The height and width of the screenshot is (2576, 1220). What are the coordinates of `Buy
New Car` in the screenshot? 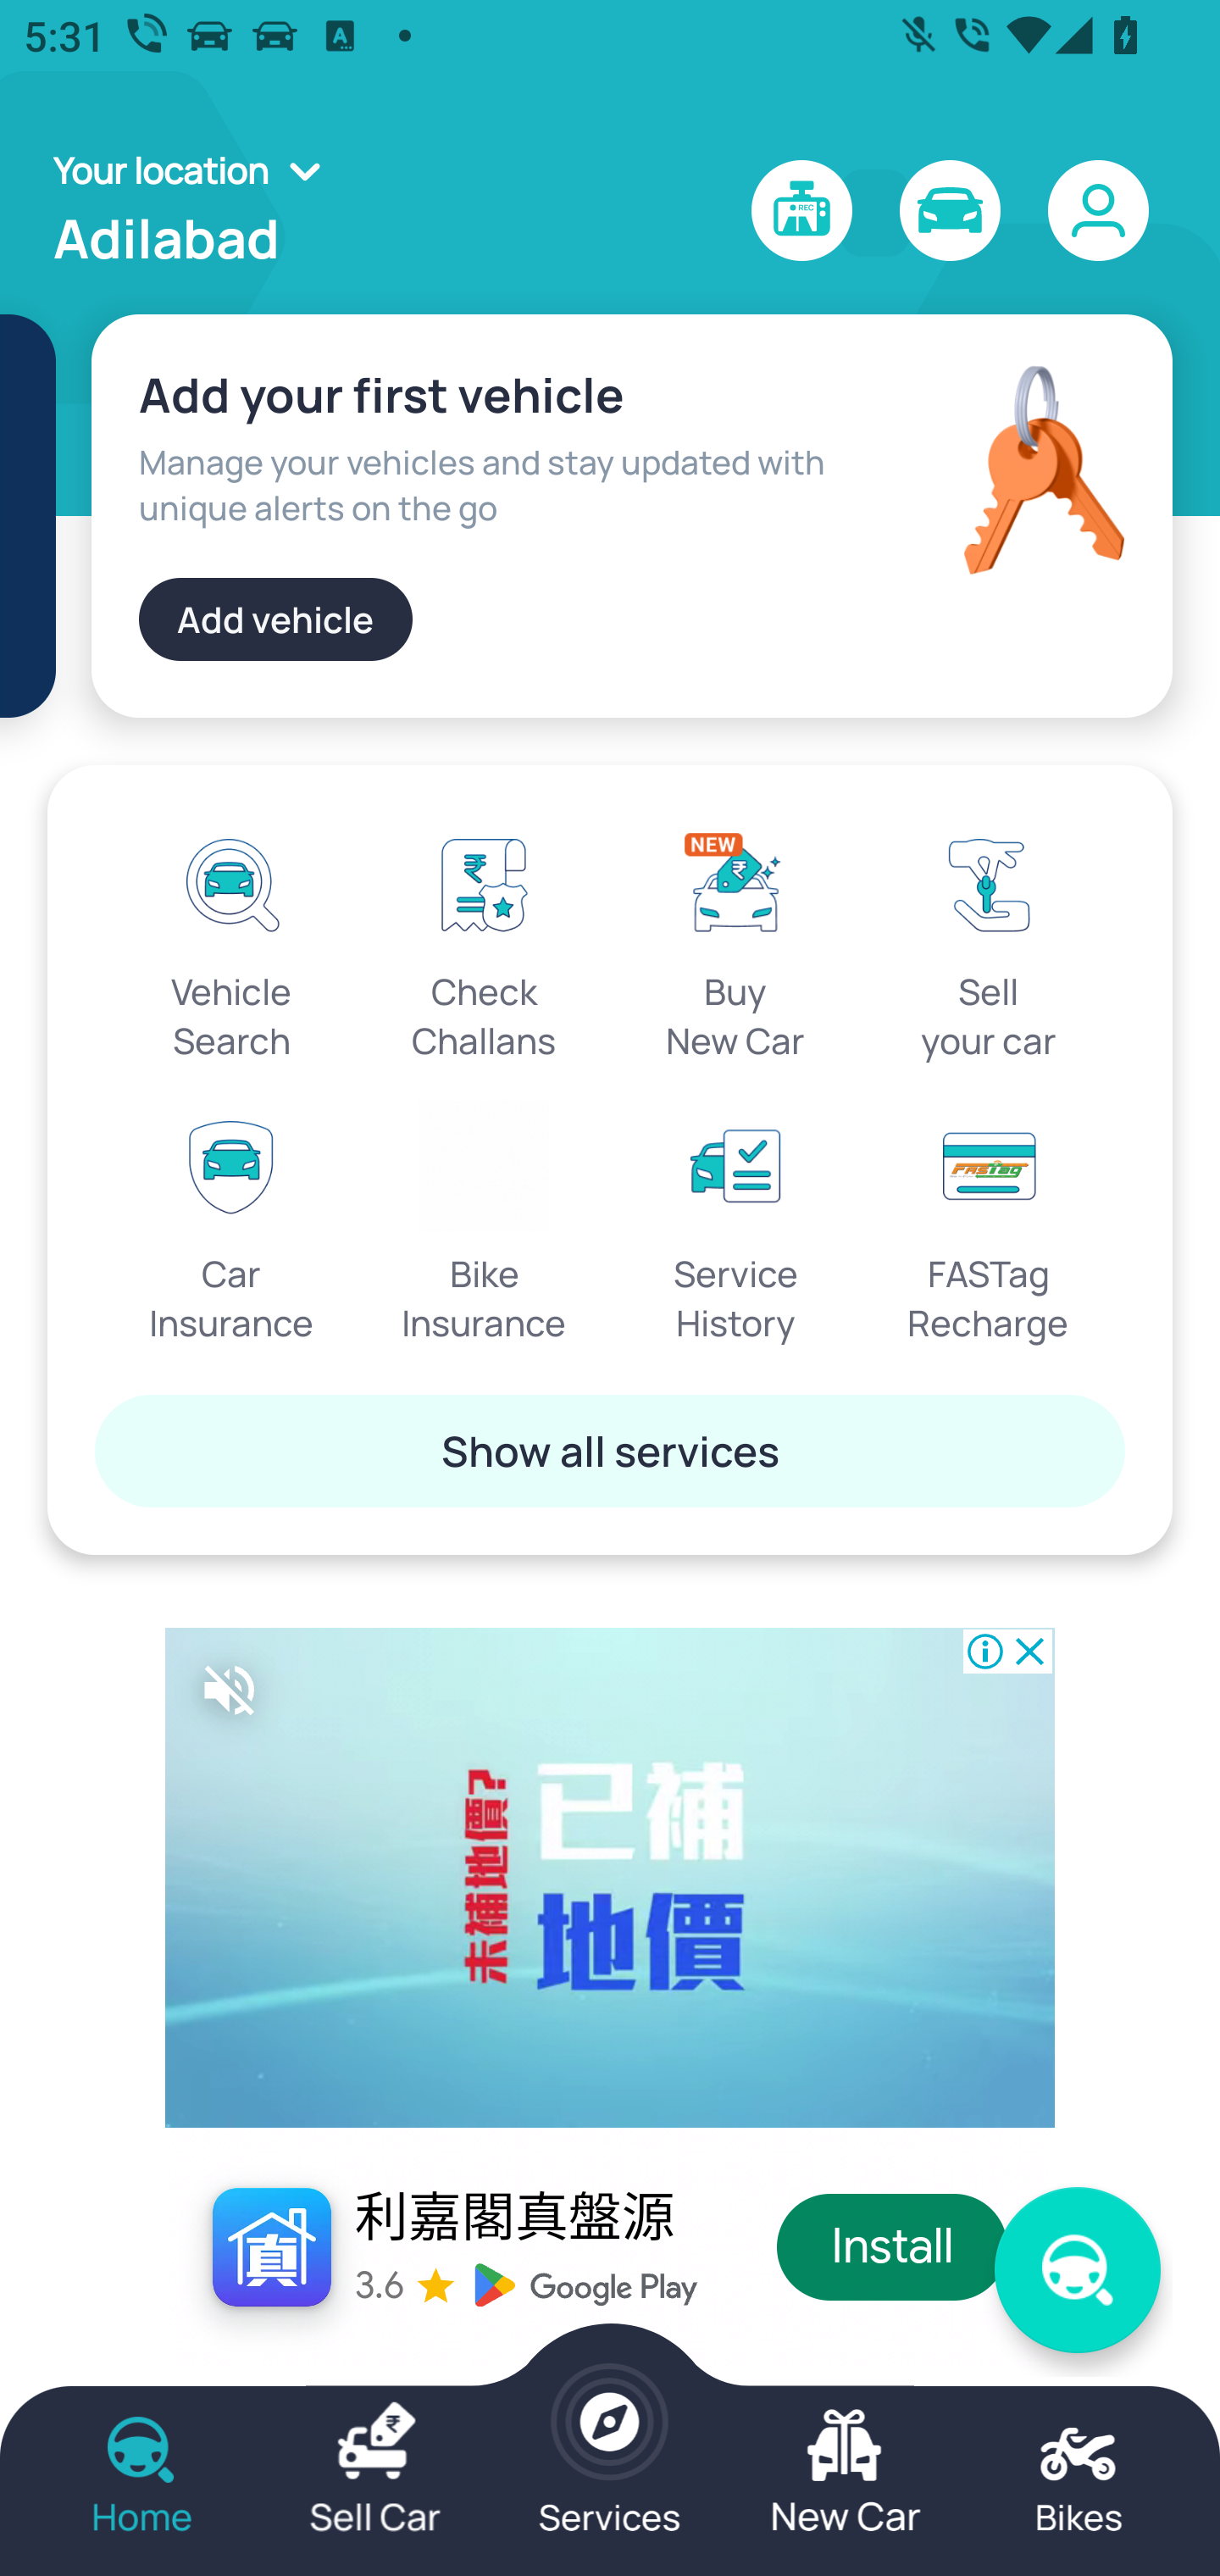 It's located at (735, 941).